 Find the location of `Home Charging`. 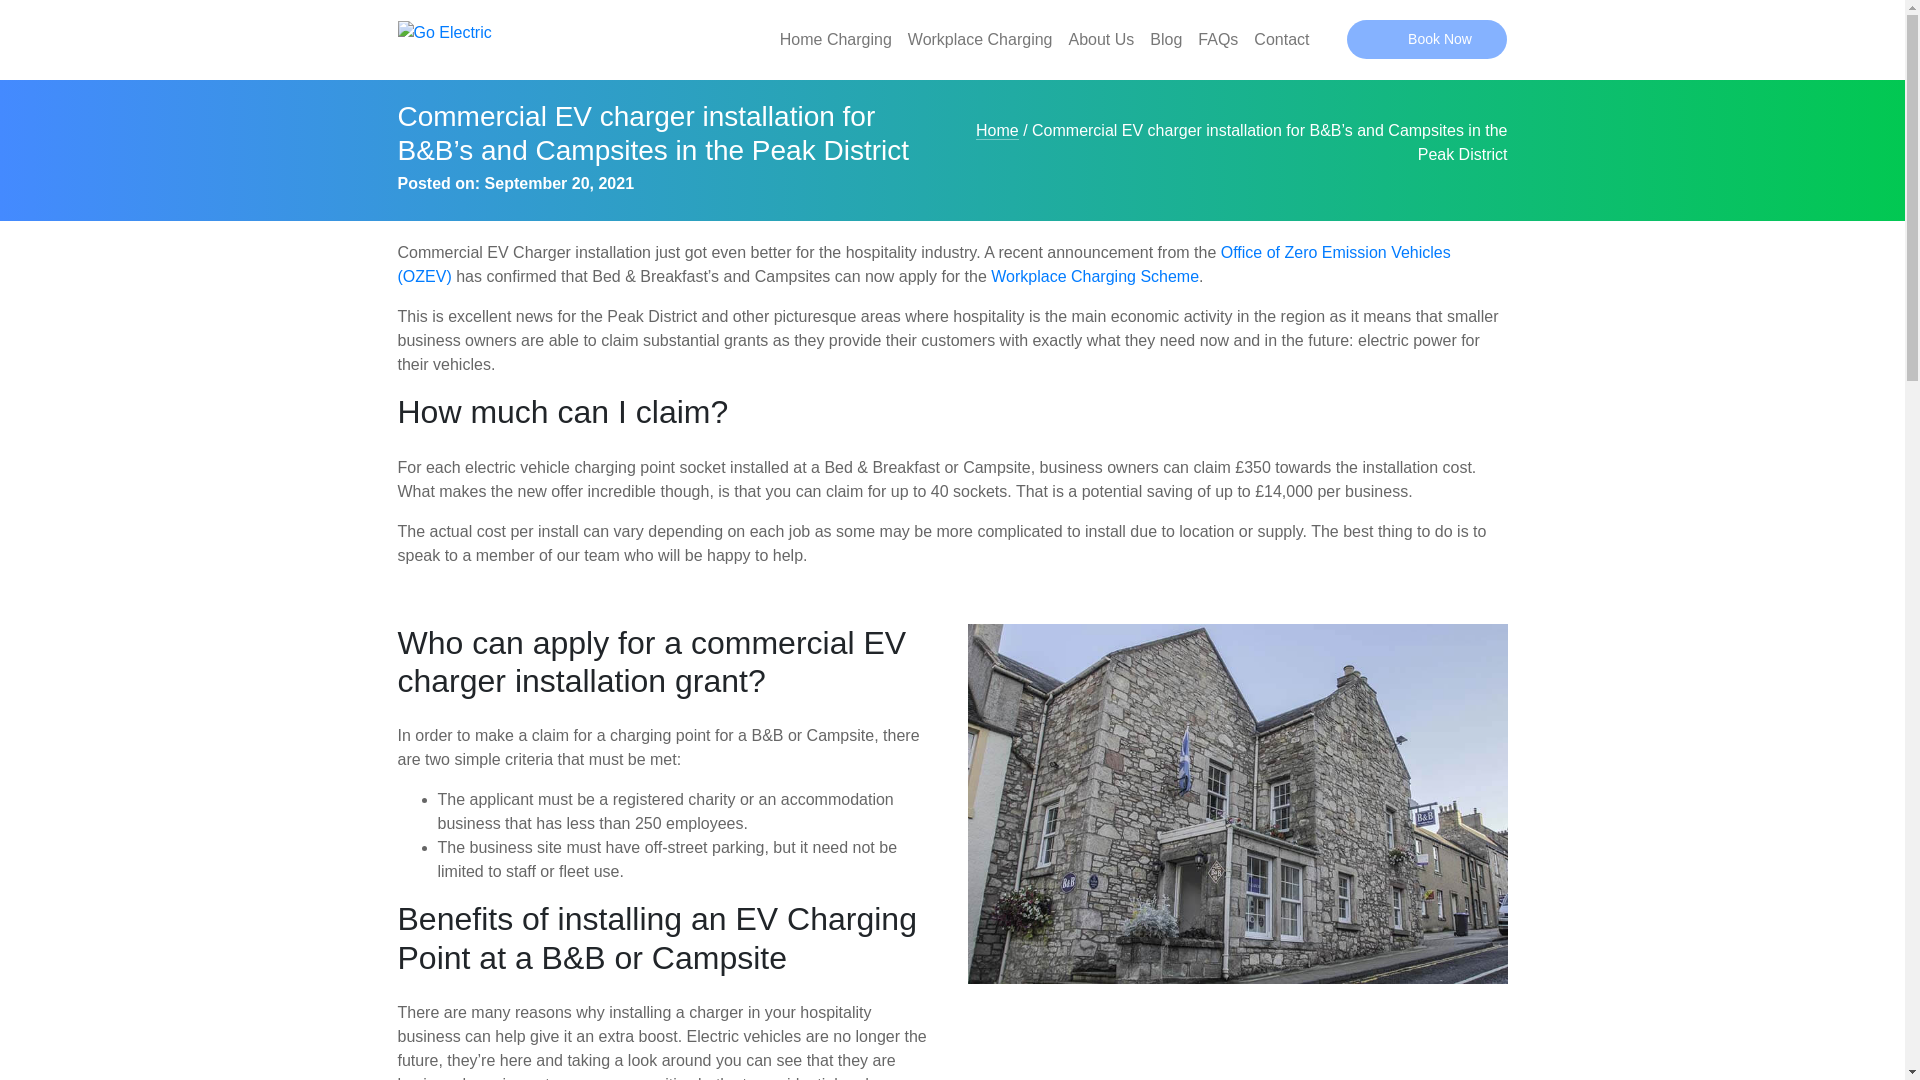

Home Charging is located at coordinates (836, 40).